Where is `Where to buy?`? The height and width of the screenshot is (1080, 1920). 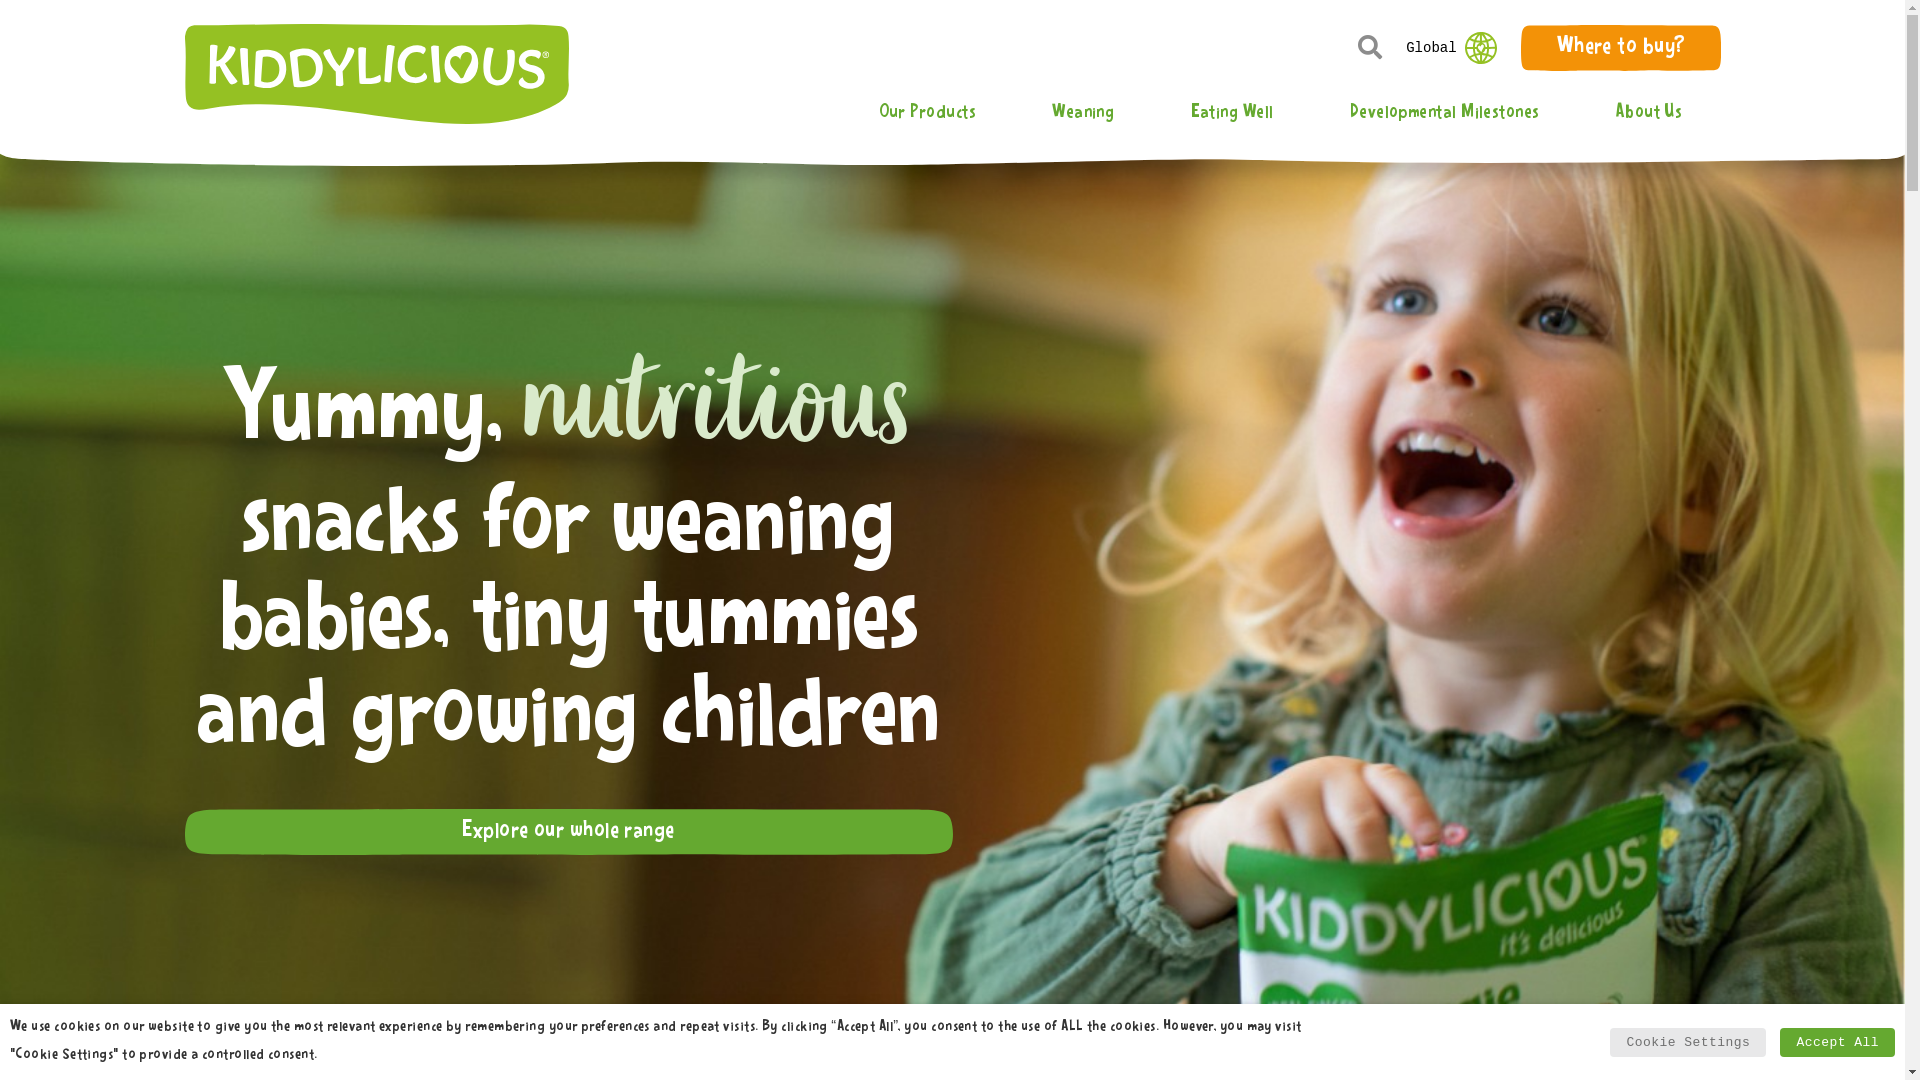 Where to buy? is located at coordinates (1621, 48).